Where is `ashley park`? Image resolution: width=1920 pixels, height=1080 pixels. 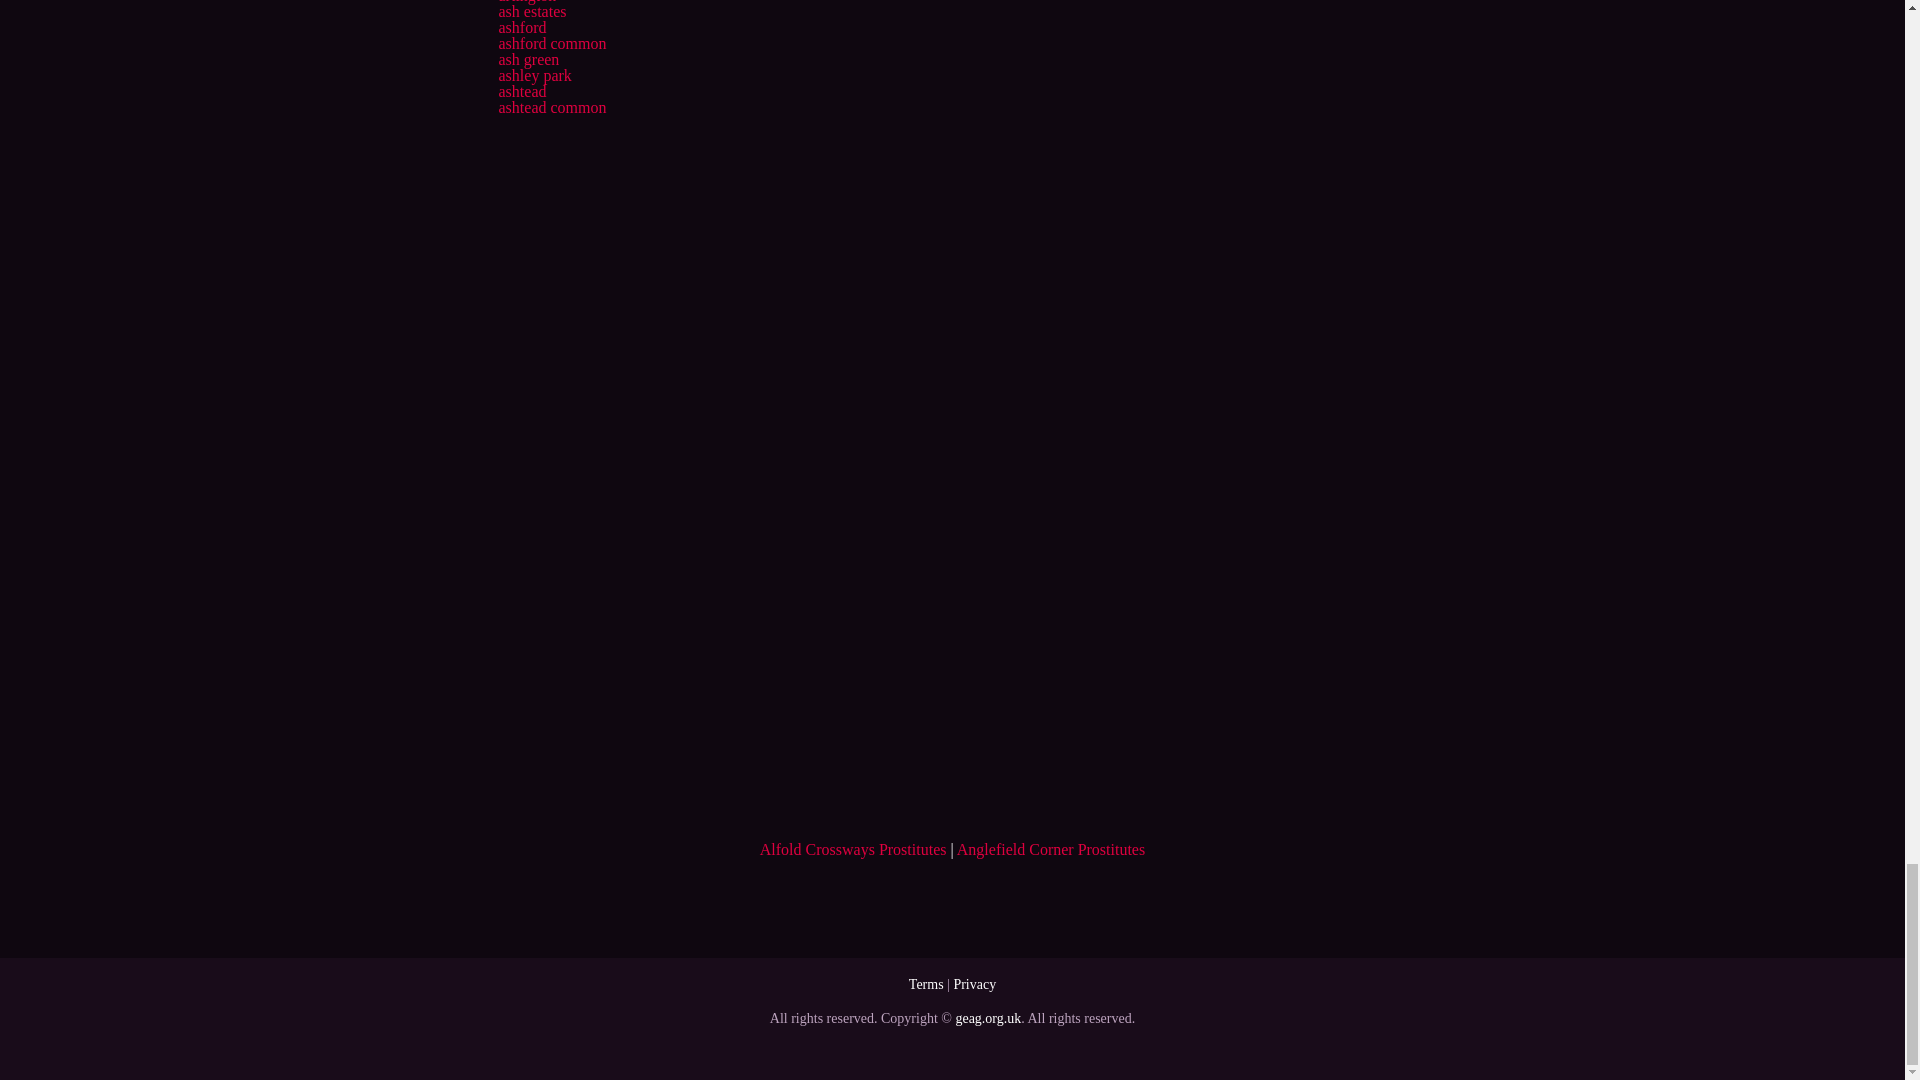
ashley park is located at coordinates (534, 75).